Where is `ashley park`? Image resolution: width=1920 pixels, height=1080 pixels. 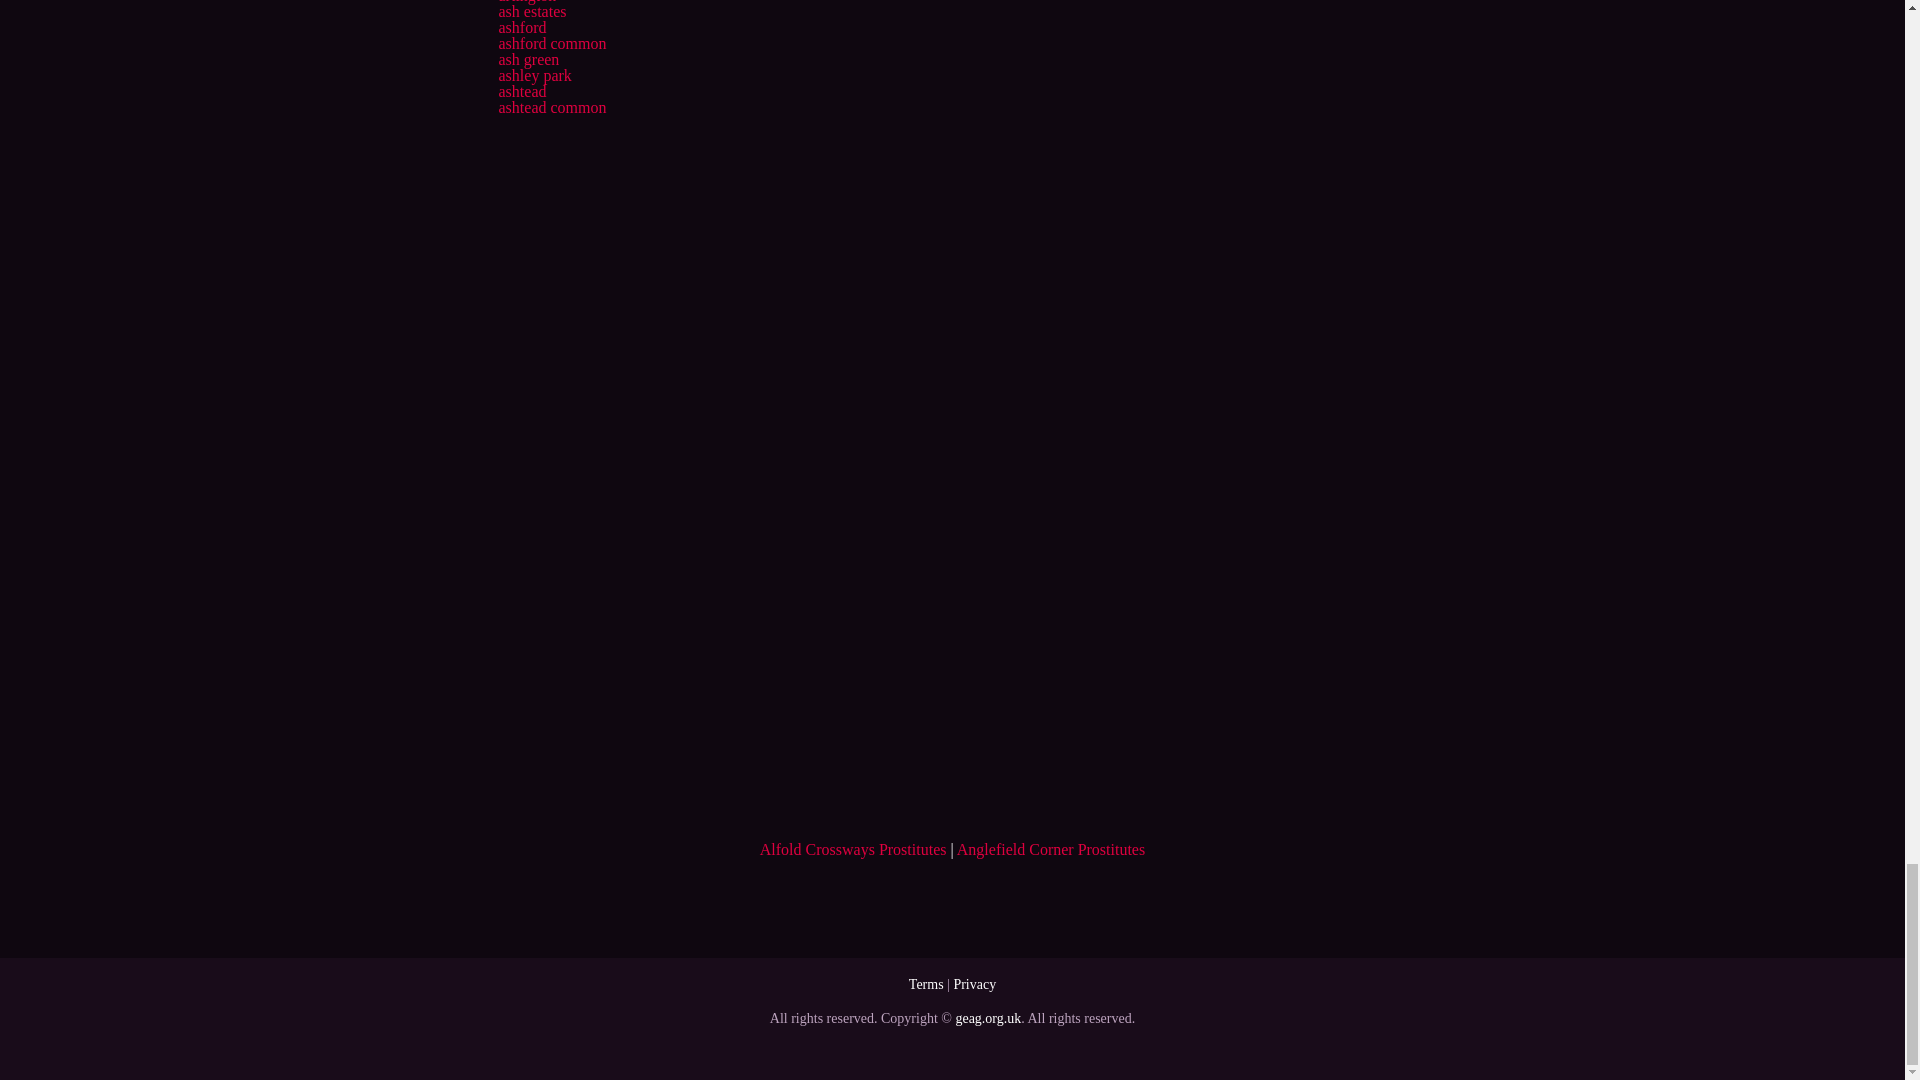
ashley park is located at coordinates (534, 75).